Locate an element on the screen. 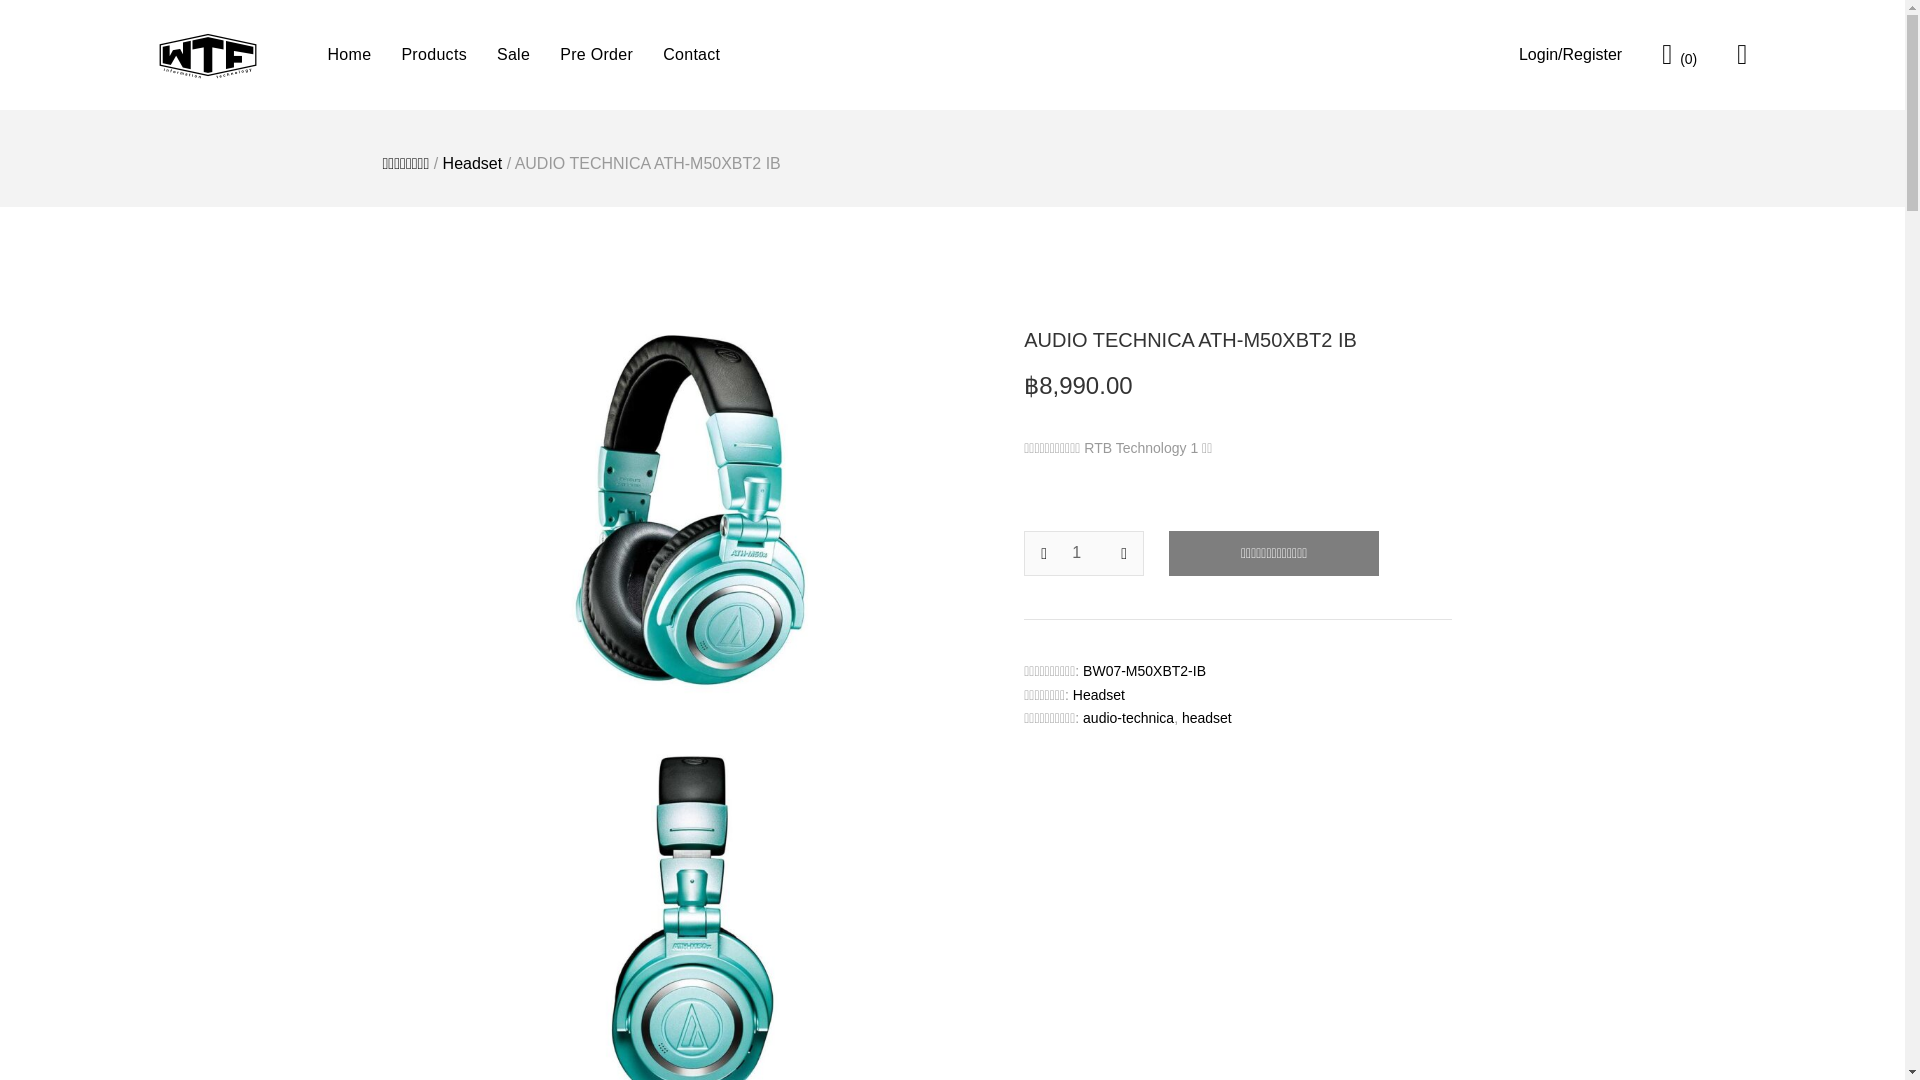 This screenshot has height=1080, width=1920. audio-technica is located at coordinates (1128, 717).